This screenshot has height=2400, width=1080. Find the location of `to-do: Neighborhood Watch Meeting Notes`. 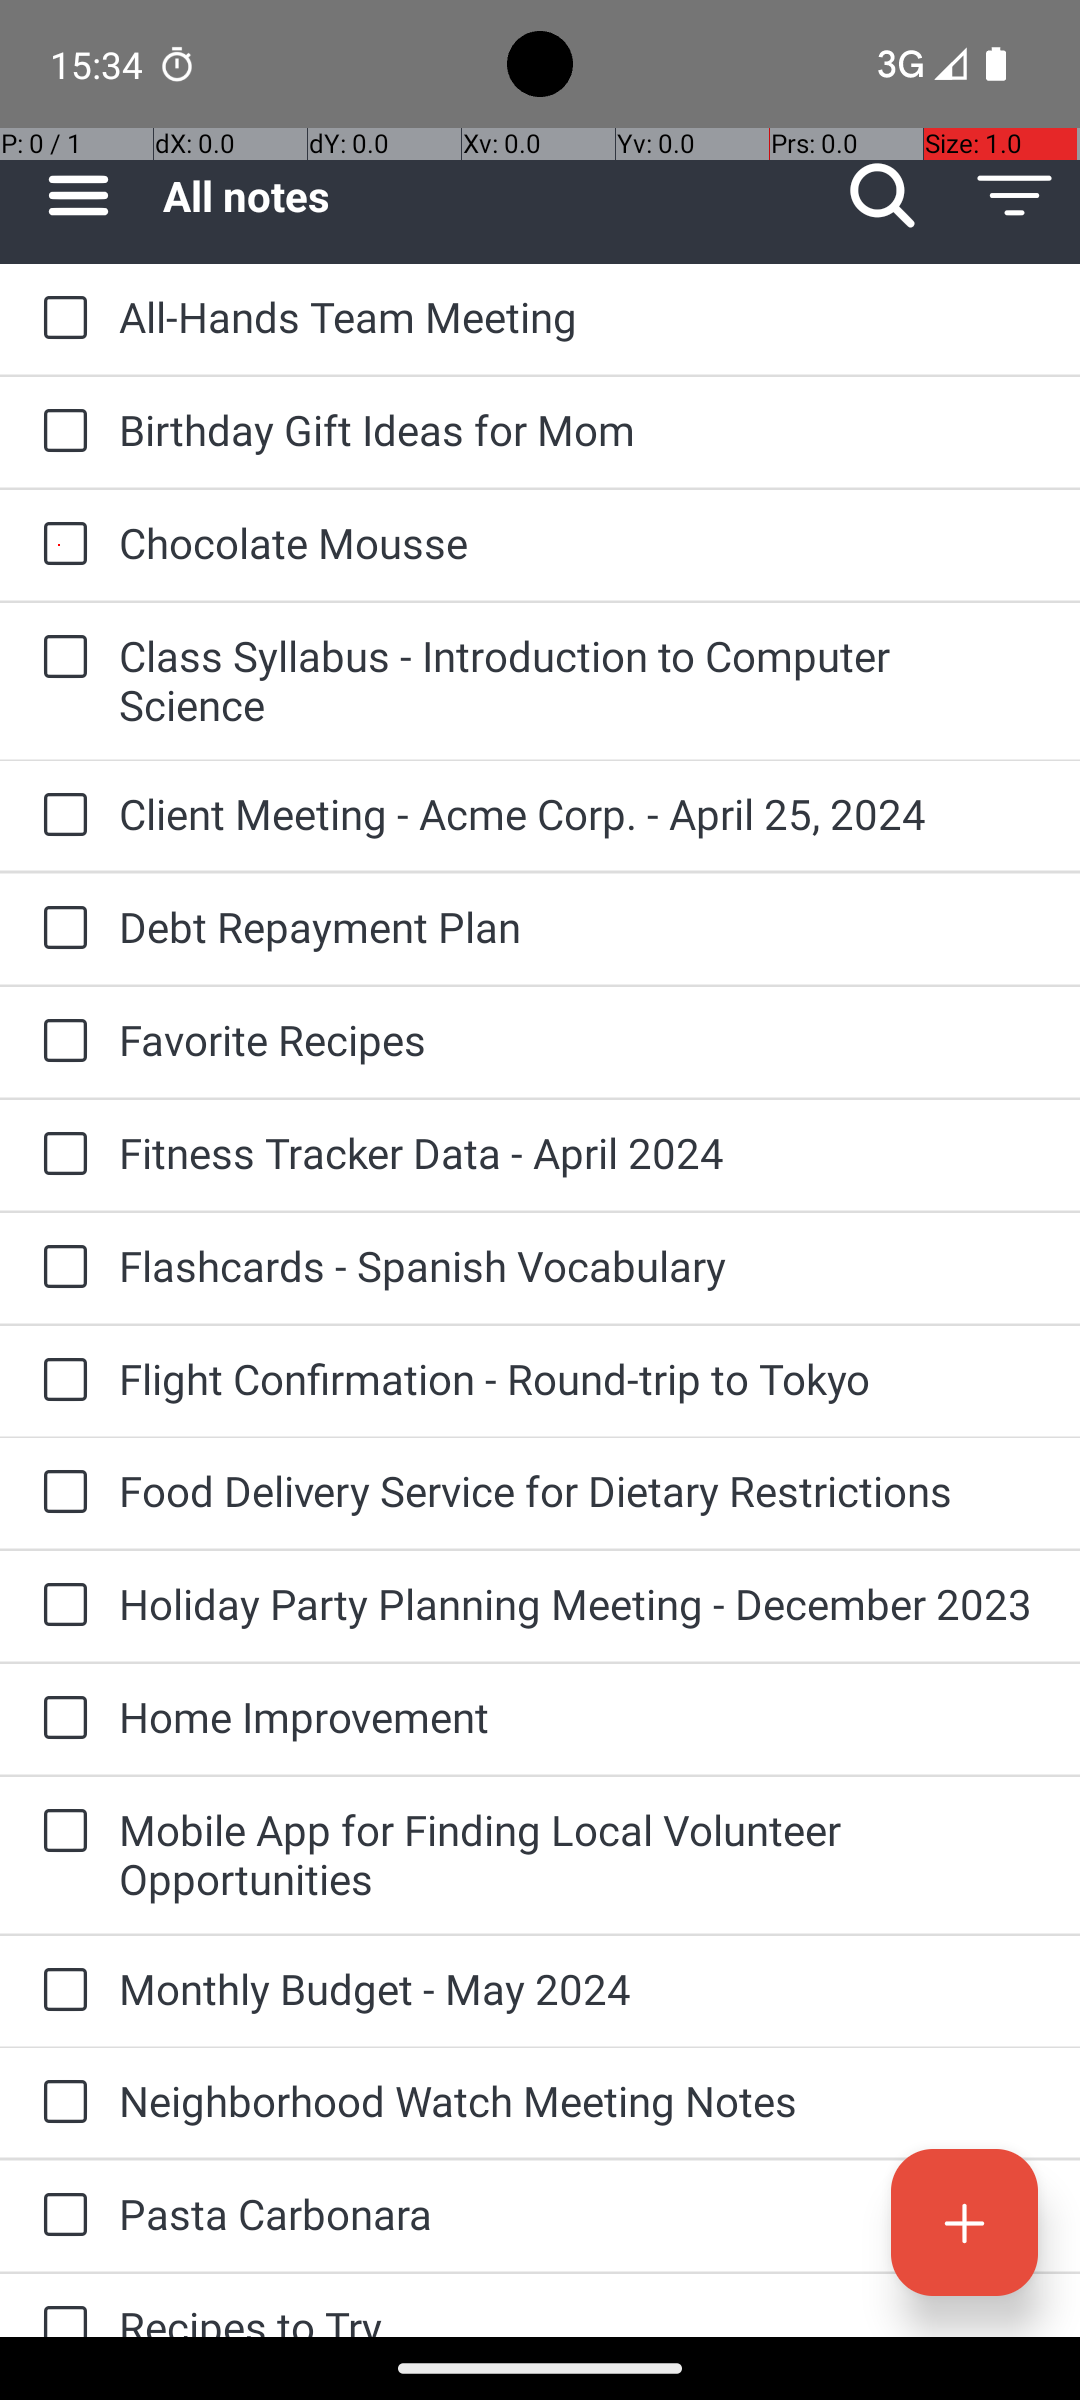

to-do: Neighborhood Watch Meeting Notes is located at coordinates (60, 2103).